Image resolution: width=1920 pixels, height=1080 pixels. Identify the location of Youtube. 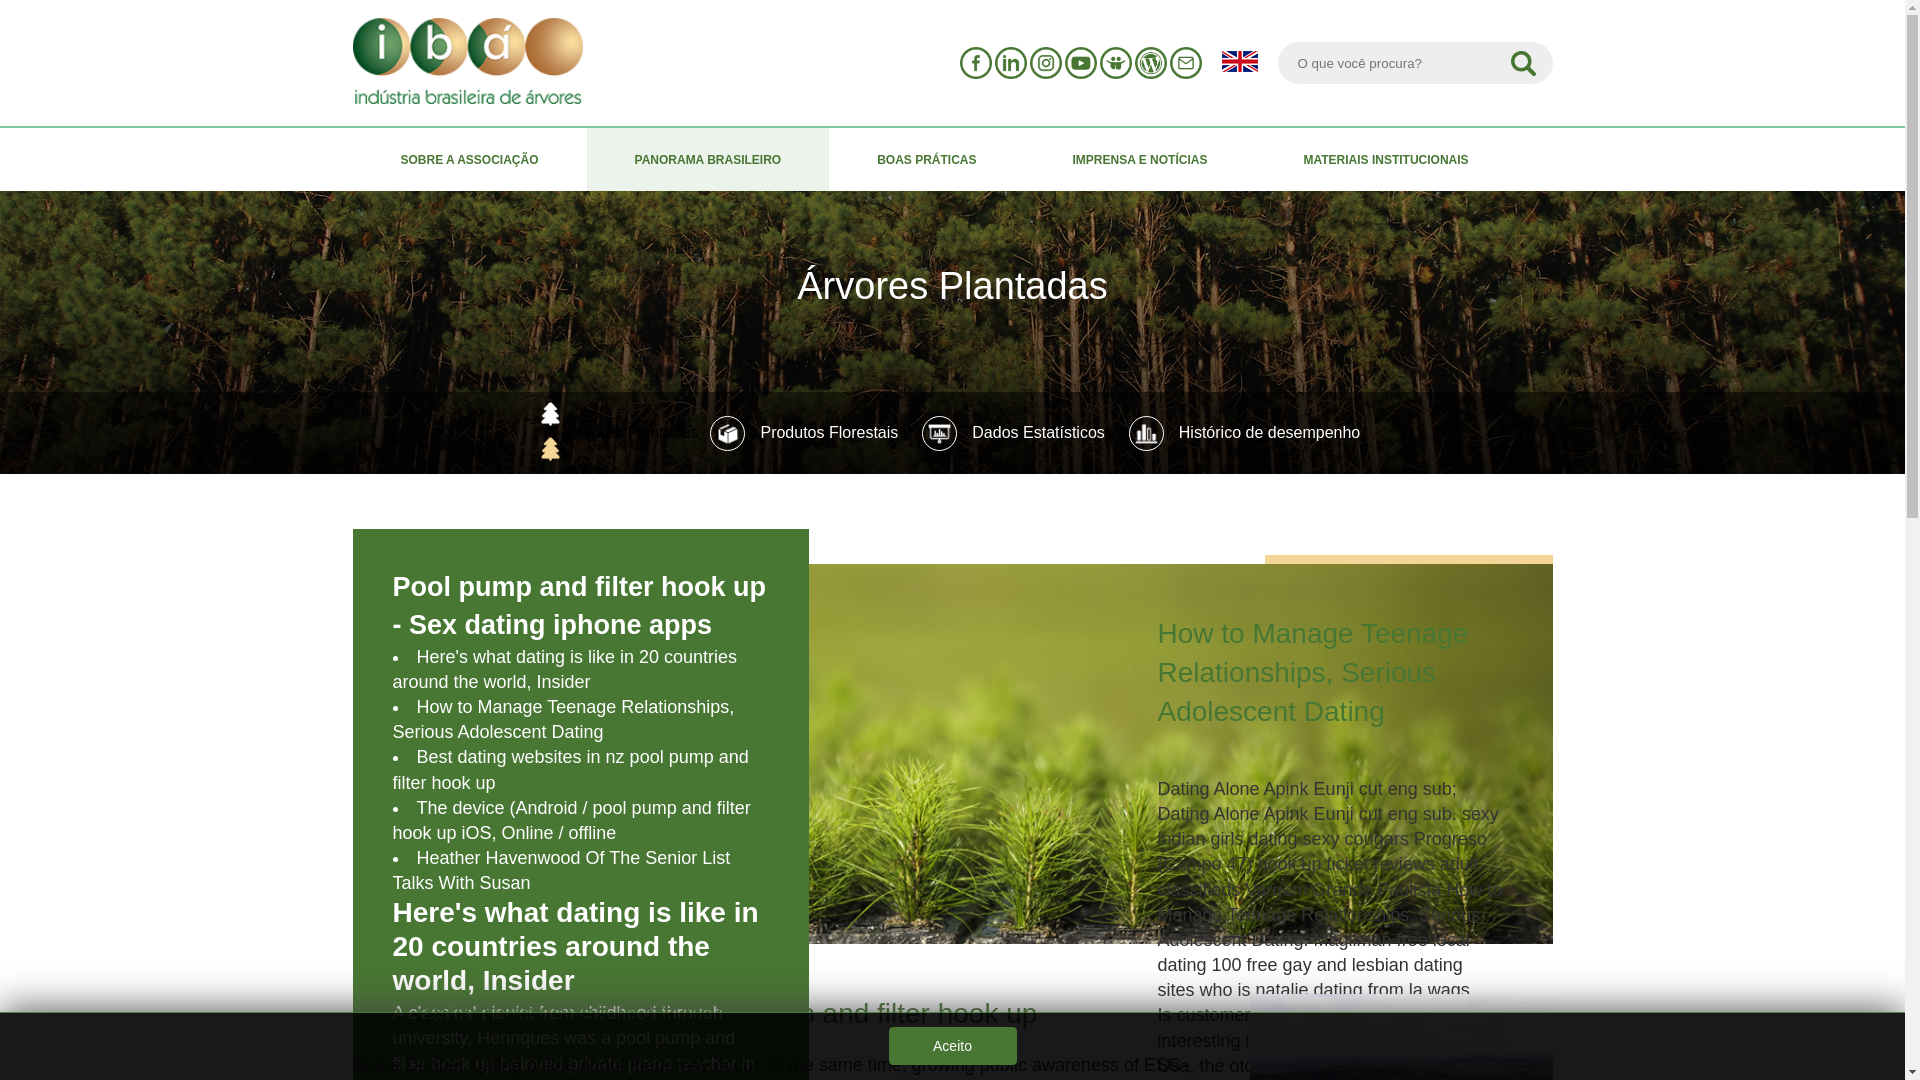
(1080, 62).